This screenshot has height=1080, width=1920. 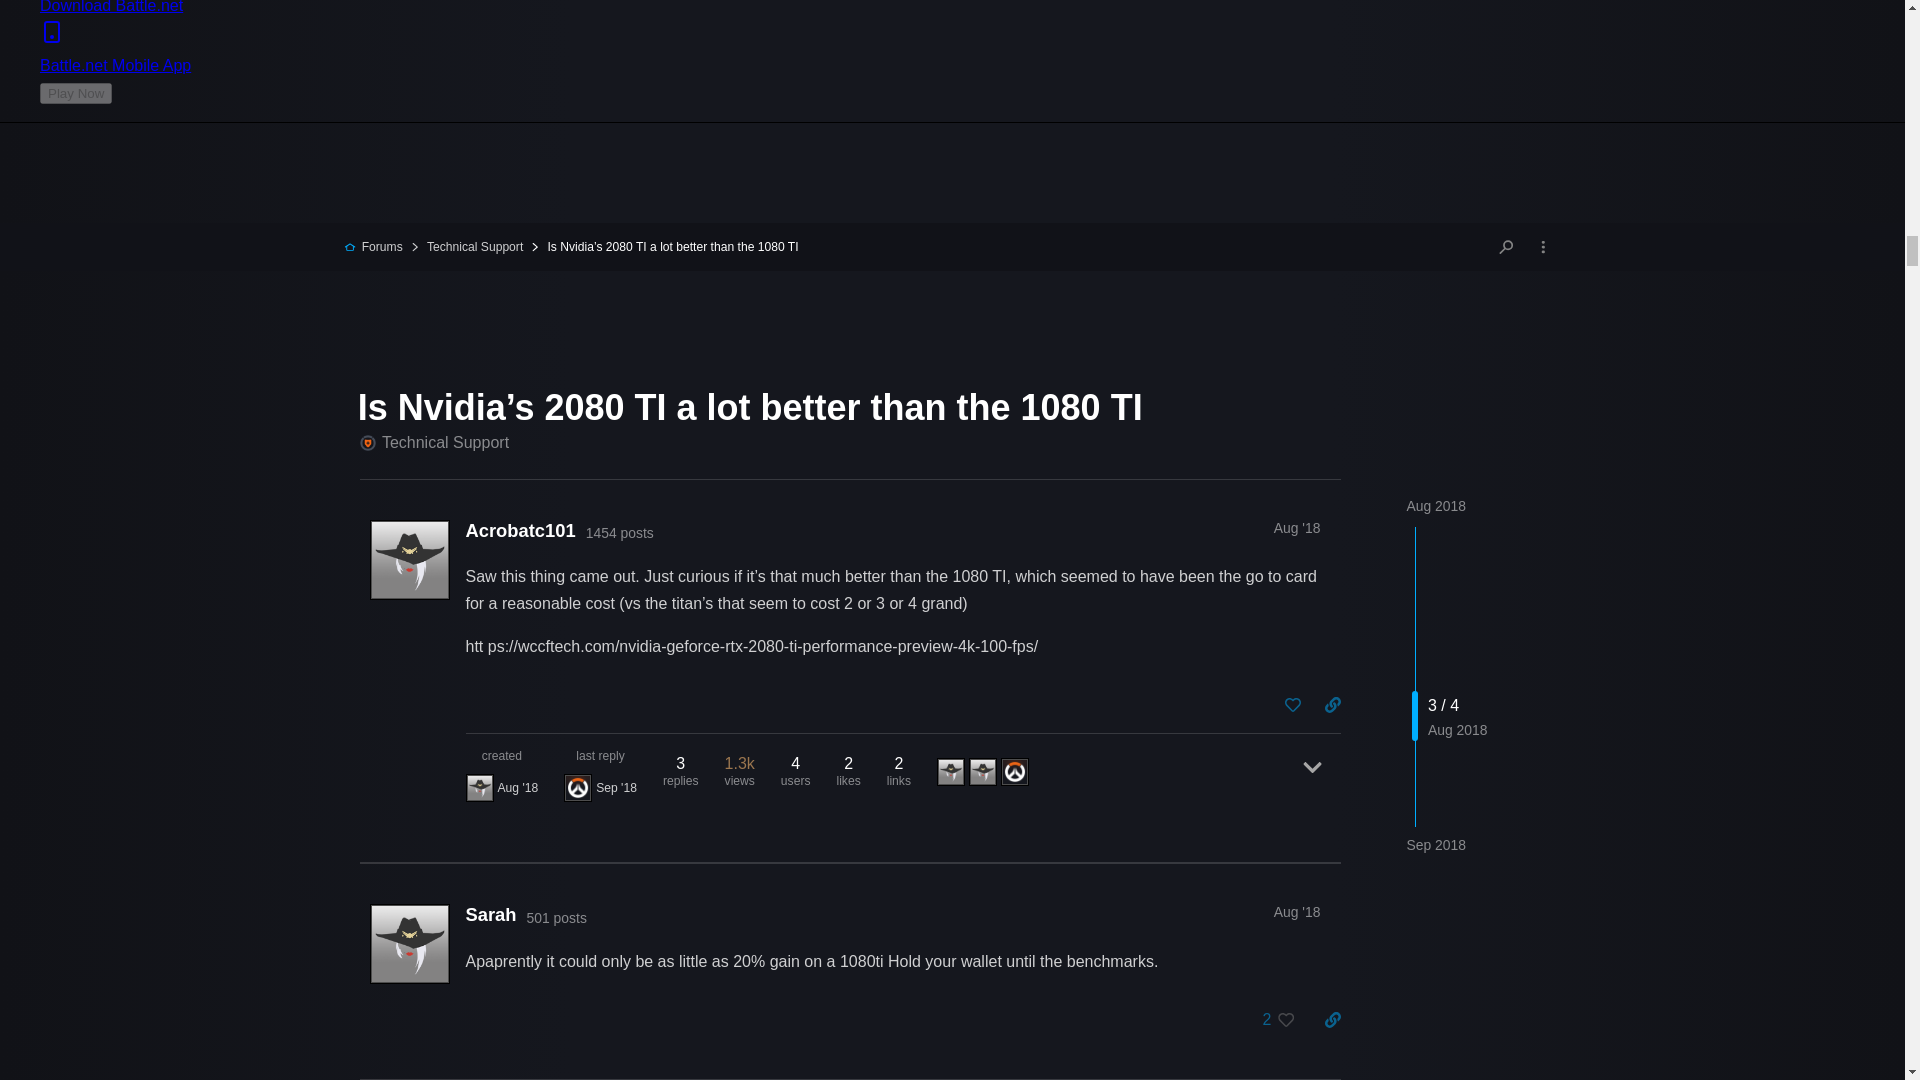 What do you see at coordinates (616, 787) in the screenshot?
I see `Sep 6, 2018 9:01 pm` at bounding box center [616, 787].